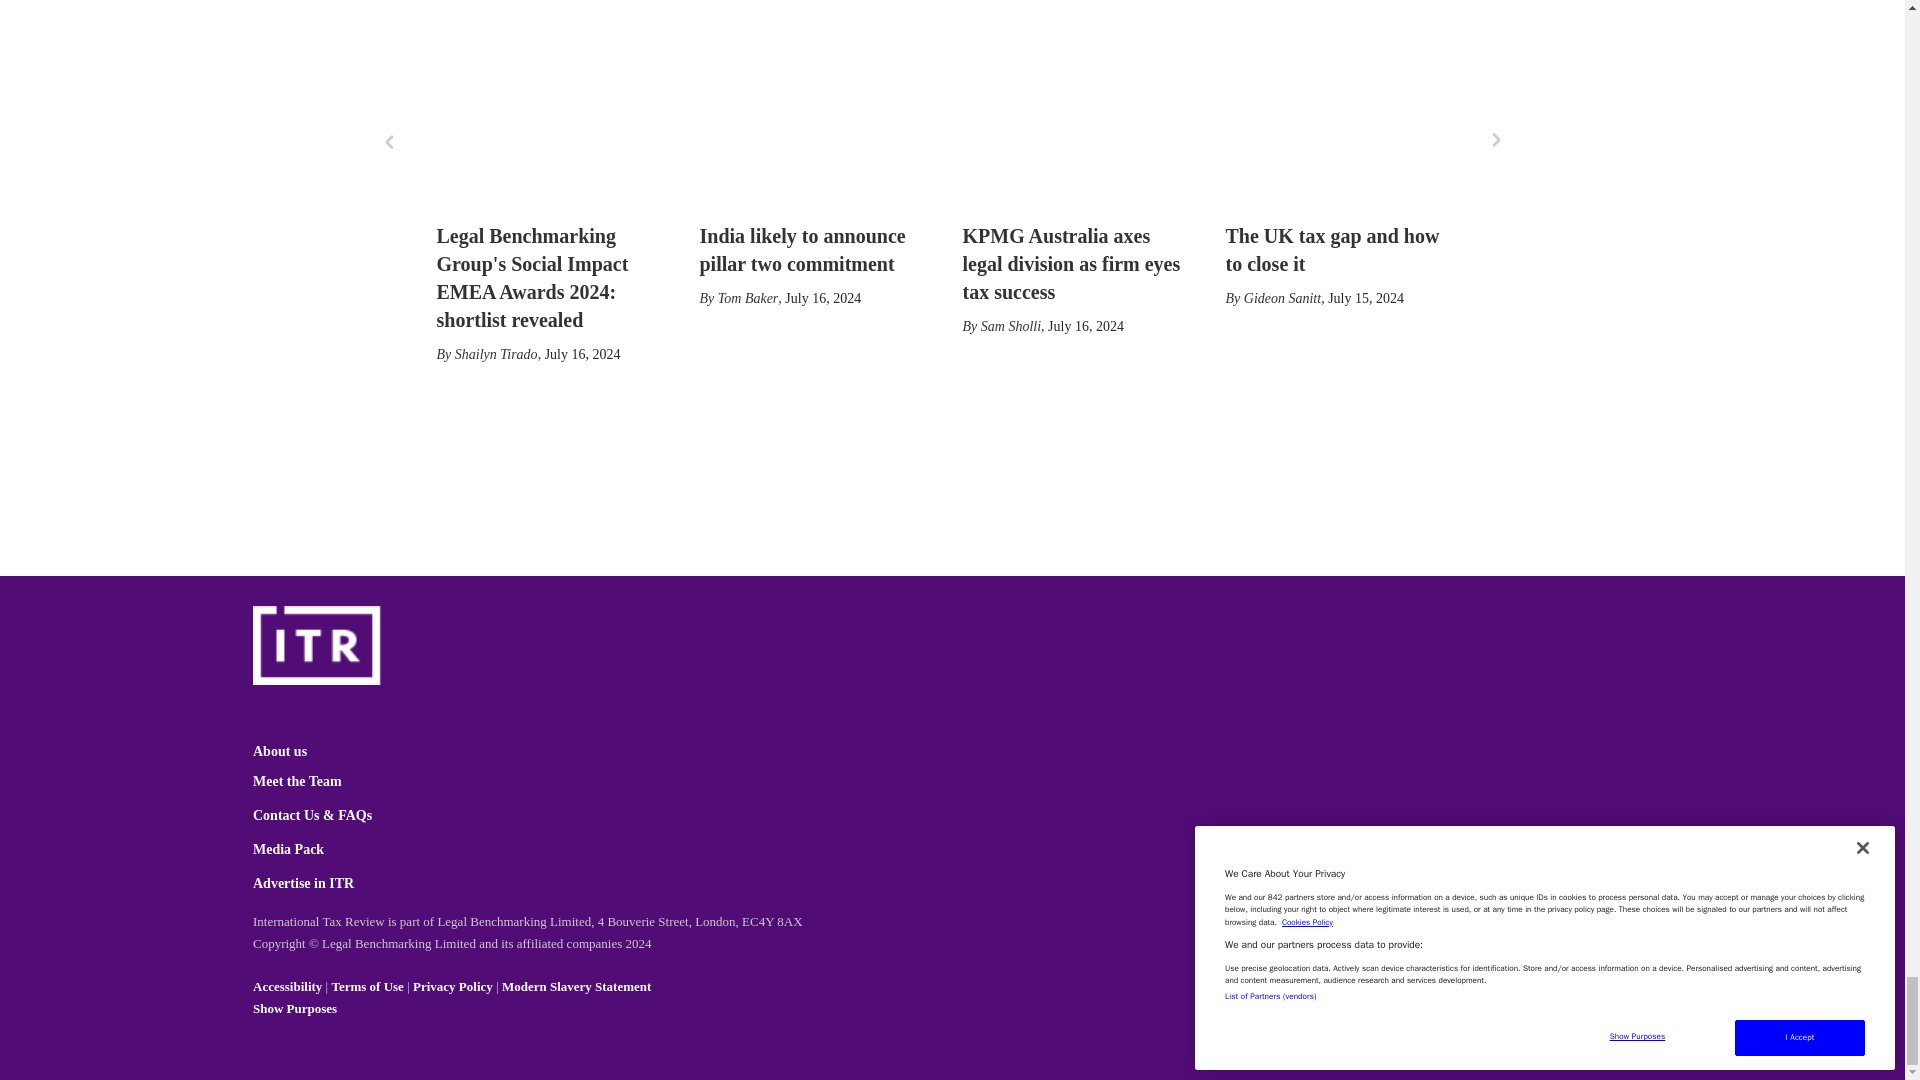 This screenshot has width=1920, height=1080. I want to click on 3rd party ad content, so click(943, 450).